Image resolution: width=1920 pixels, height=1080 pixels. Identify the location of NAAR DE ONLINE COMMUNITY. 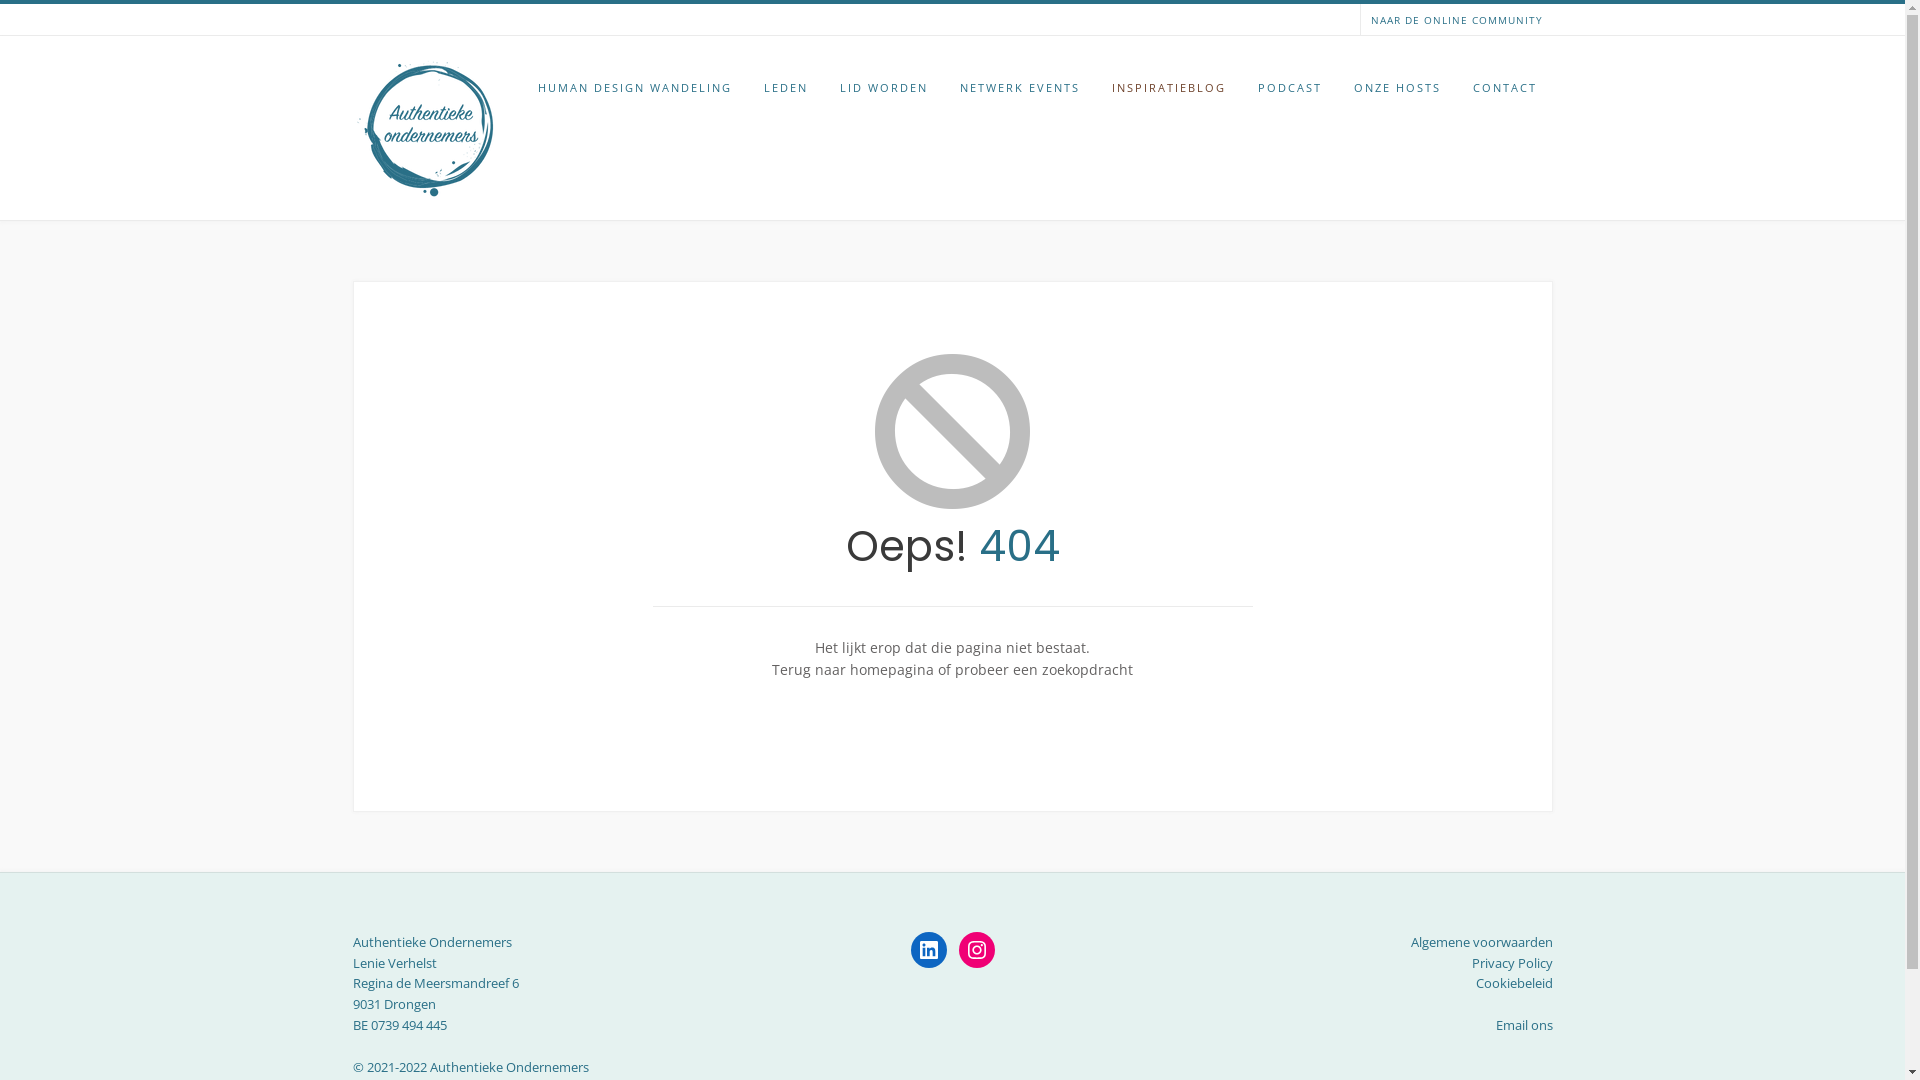
(1456, 20).